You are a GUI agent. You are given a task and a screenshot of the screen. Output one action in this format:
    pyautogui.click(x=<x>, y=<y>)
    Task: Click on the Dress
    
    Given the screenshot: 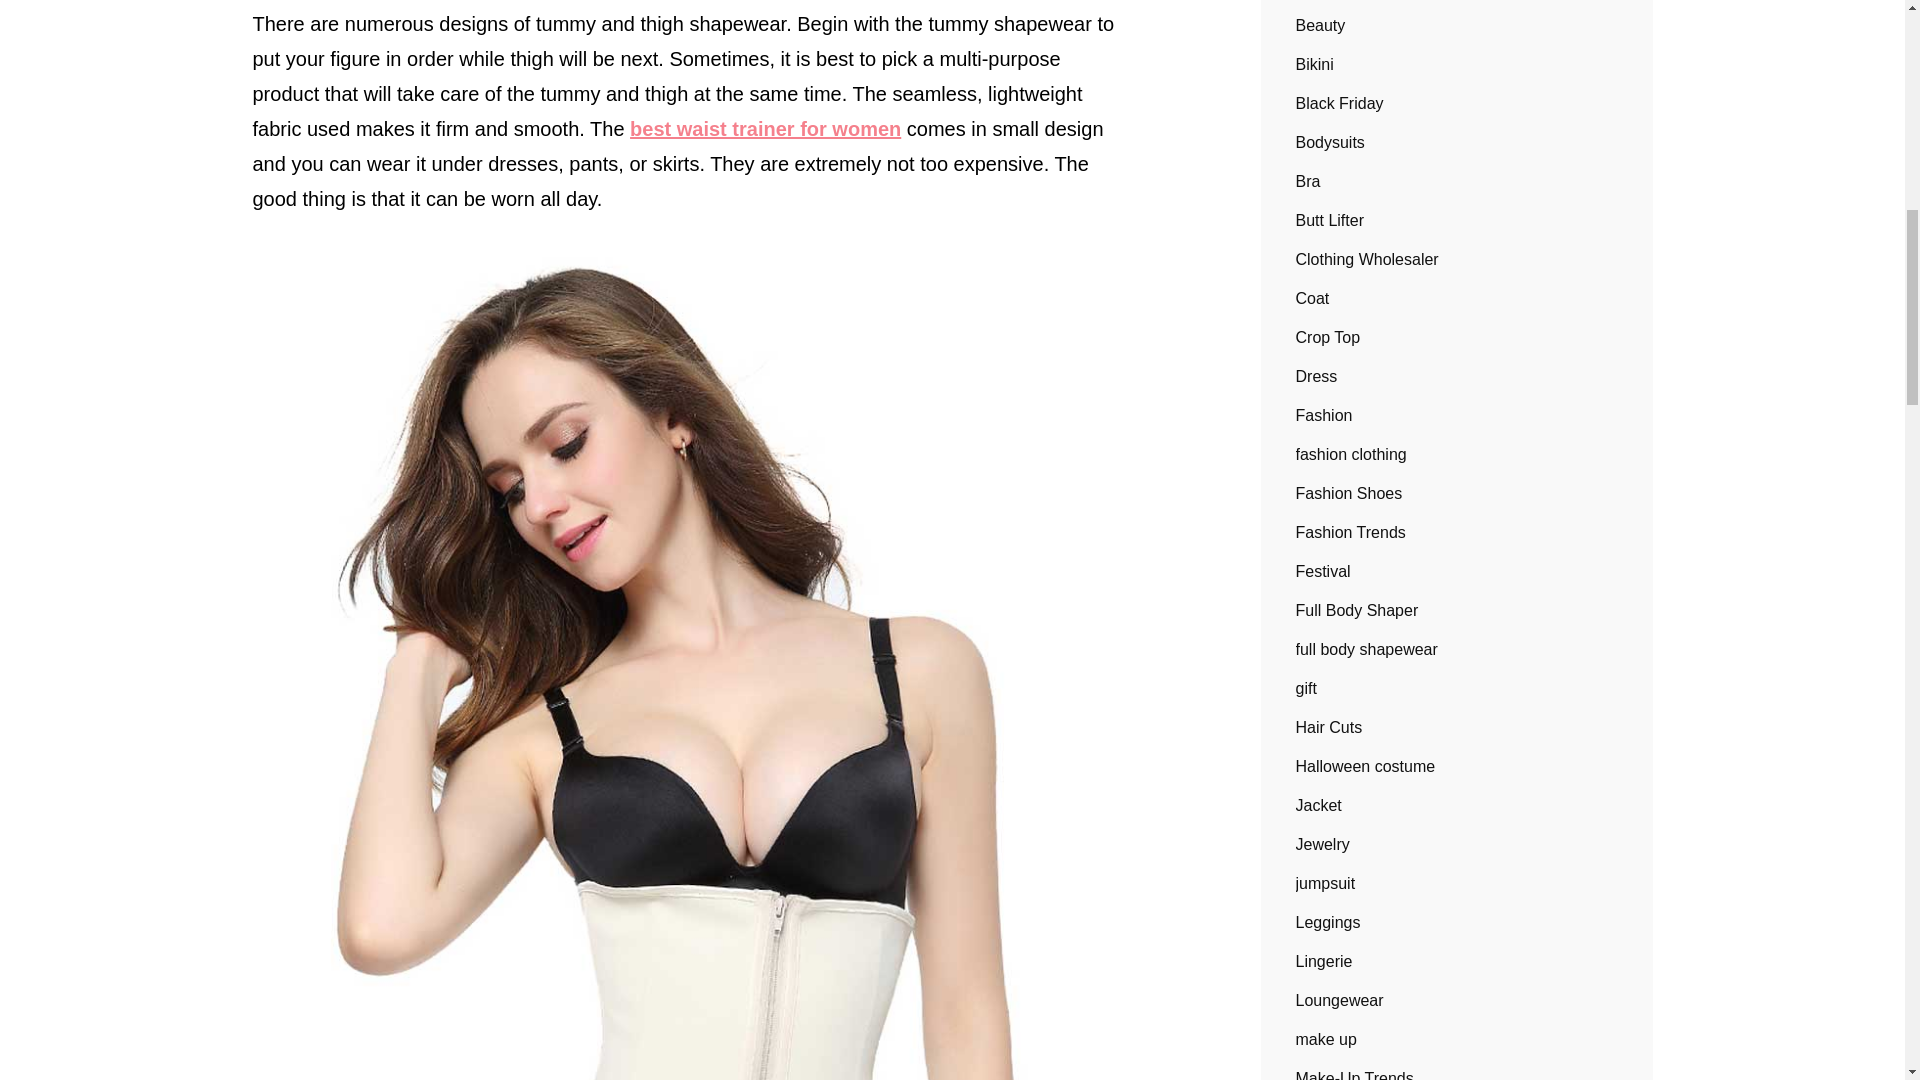 What is the action you would take?
    pyautogui.click(x=1317, y=376)
    